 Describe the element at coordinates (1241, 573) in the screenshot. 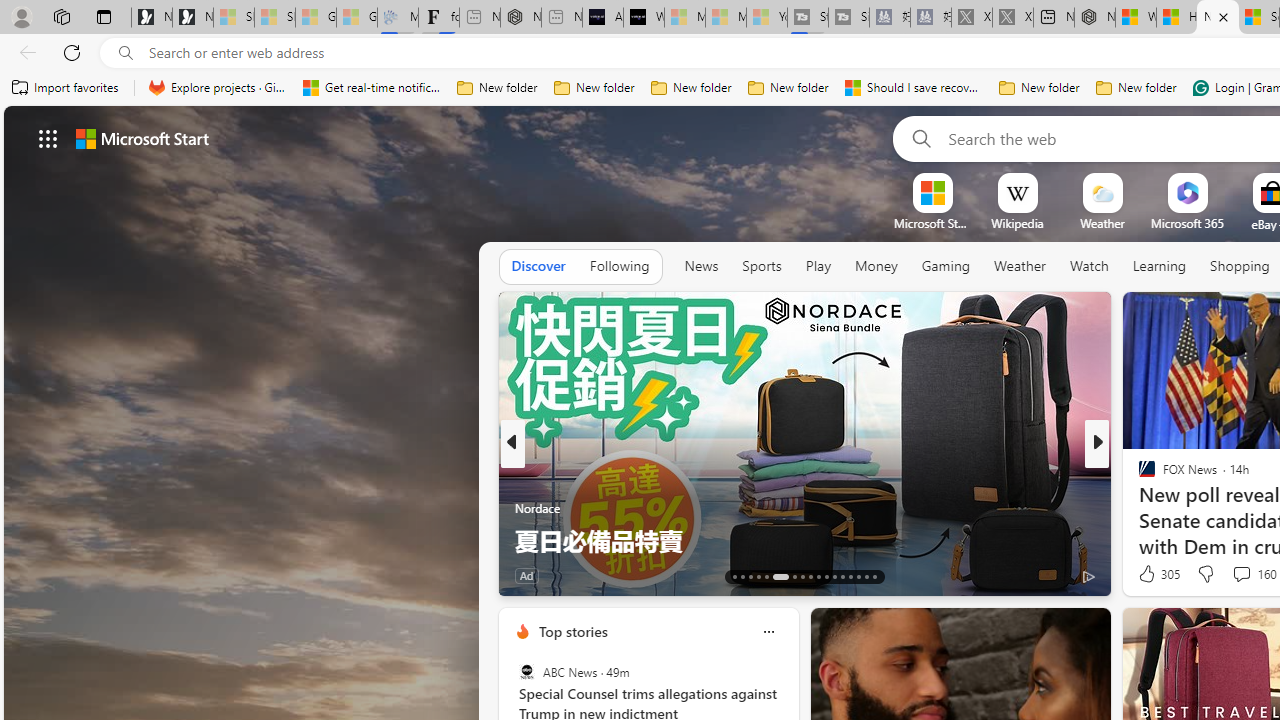

I see `View comments 160 Comment` at that location.